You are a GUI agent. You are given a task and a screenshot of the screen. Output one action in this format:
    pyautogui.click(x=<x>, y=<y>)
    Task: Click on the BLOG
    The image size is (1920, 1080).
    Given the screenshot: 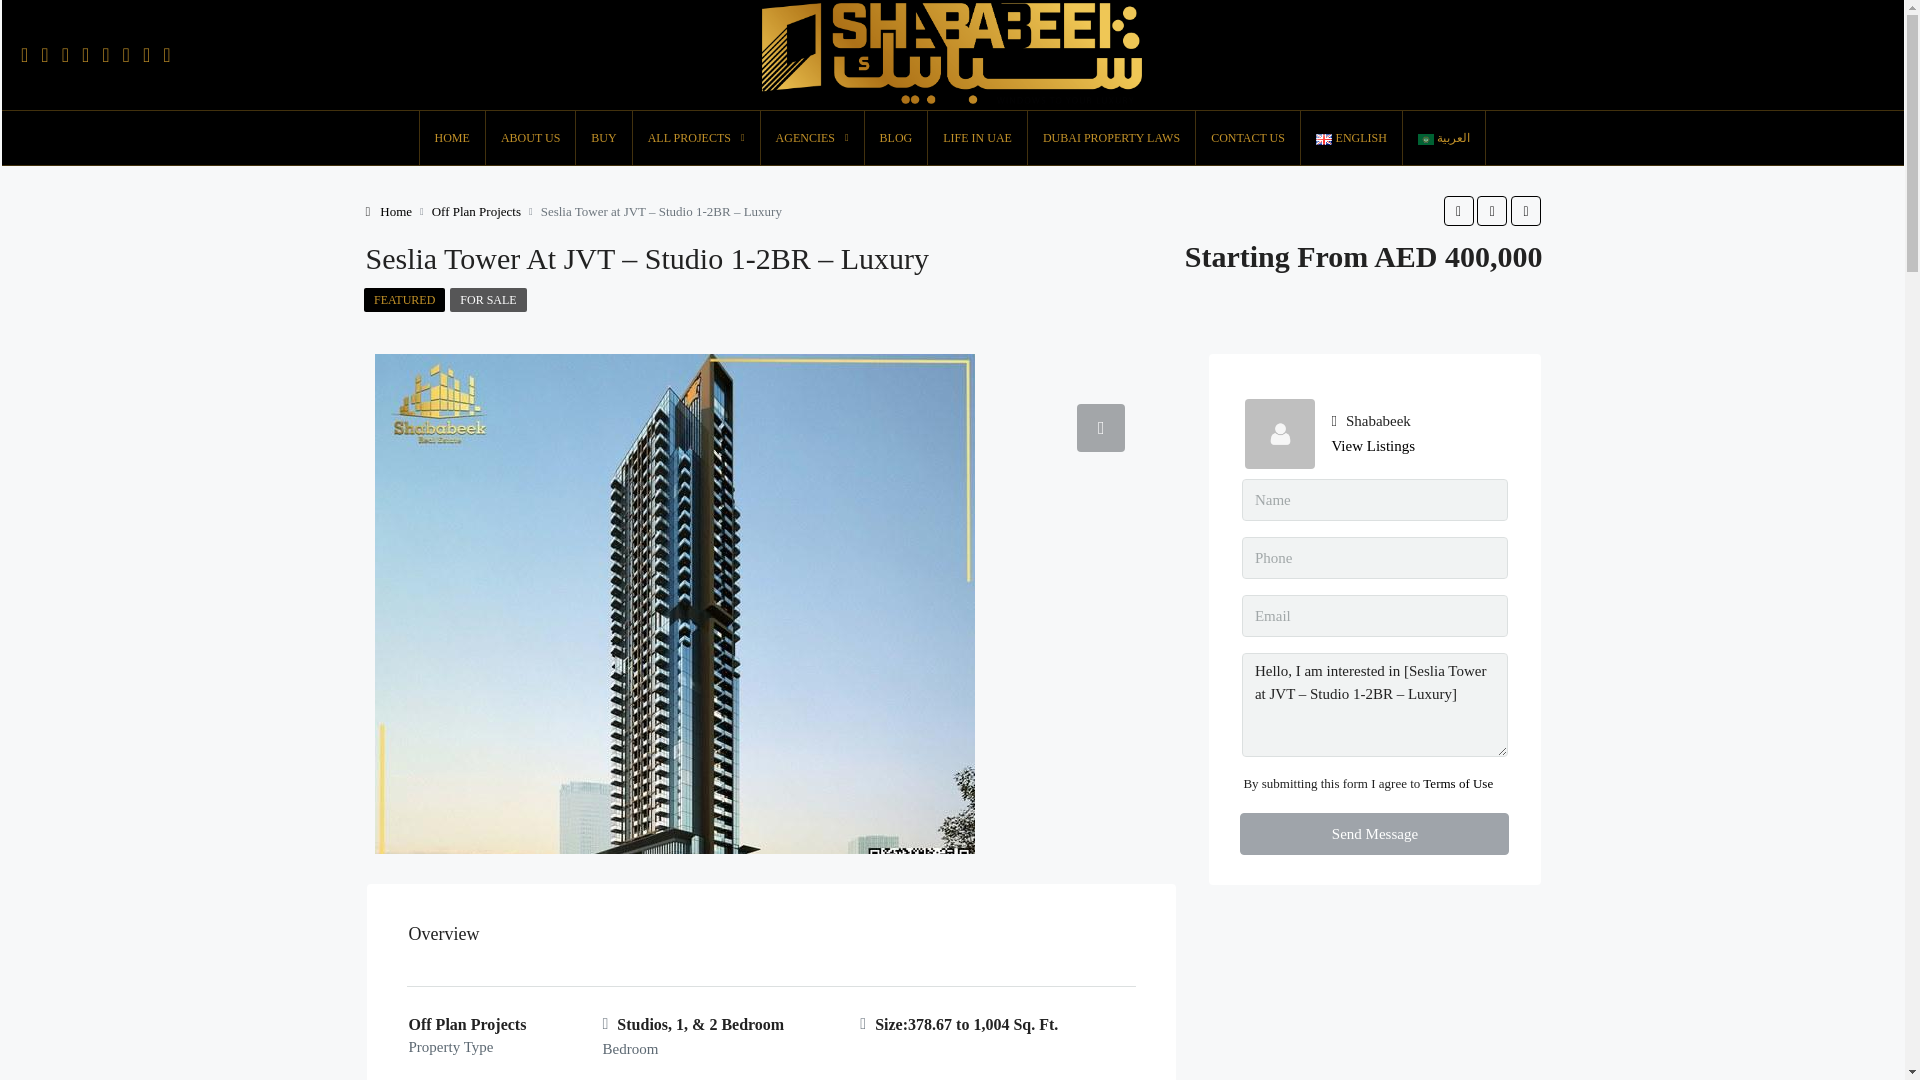 What is the action you would take?
    pyautogui.click(x=896, y=138)
    